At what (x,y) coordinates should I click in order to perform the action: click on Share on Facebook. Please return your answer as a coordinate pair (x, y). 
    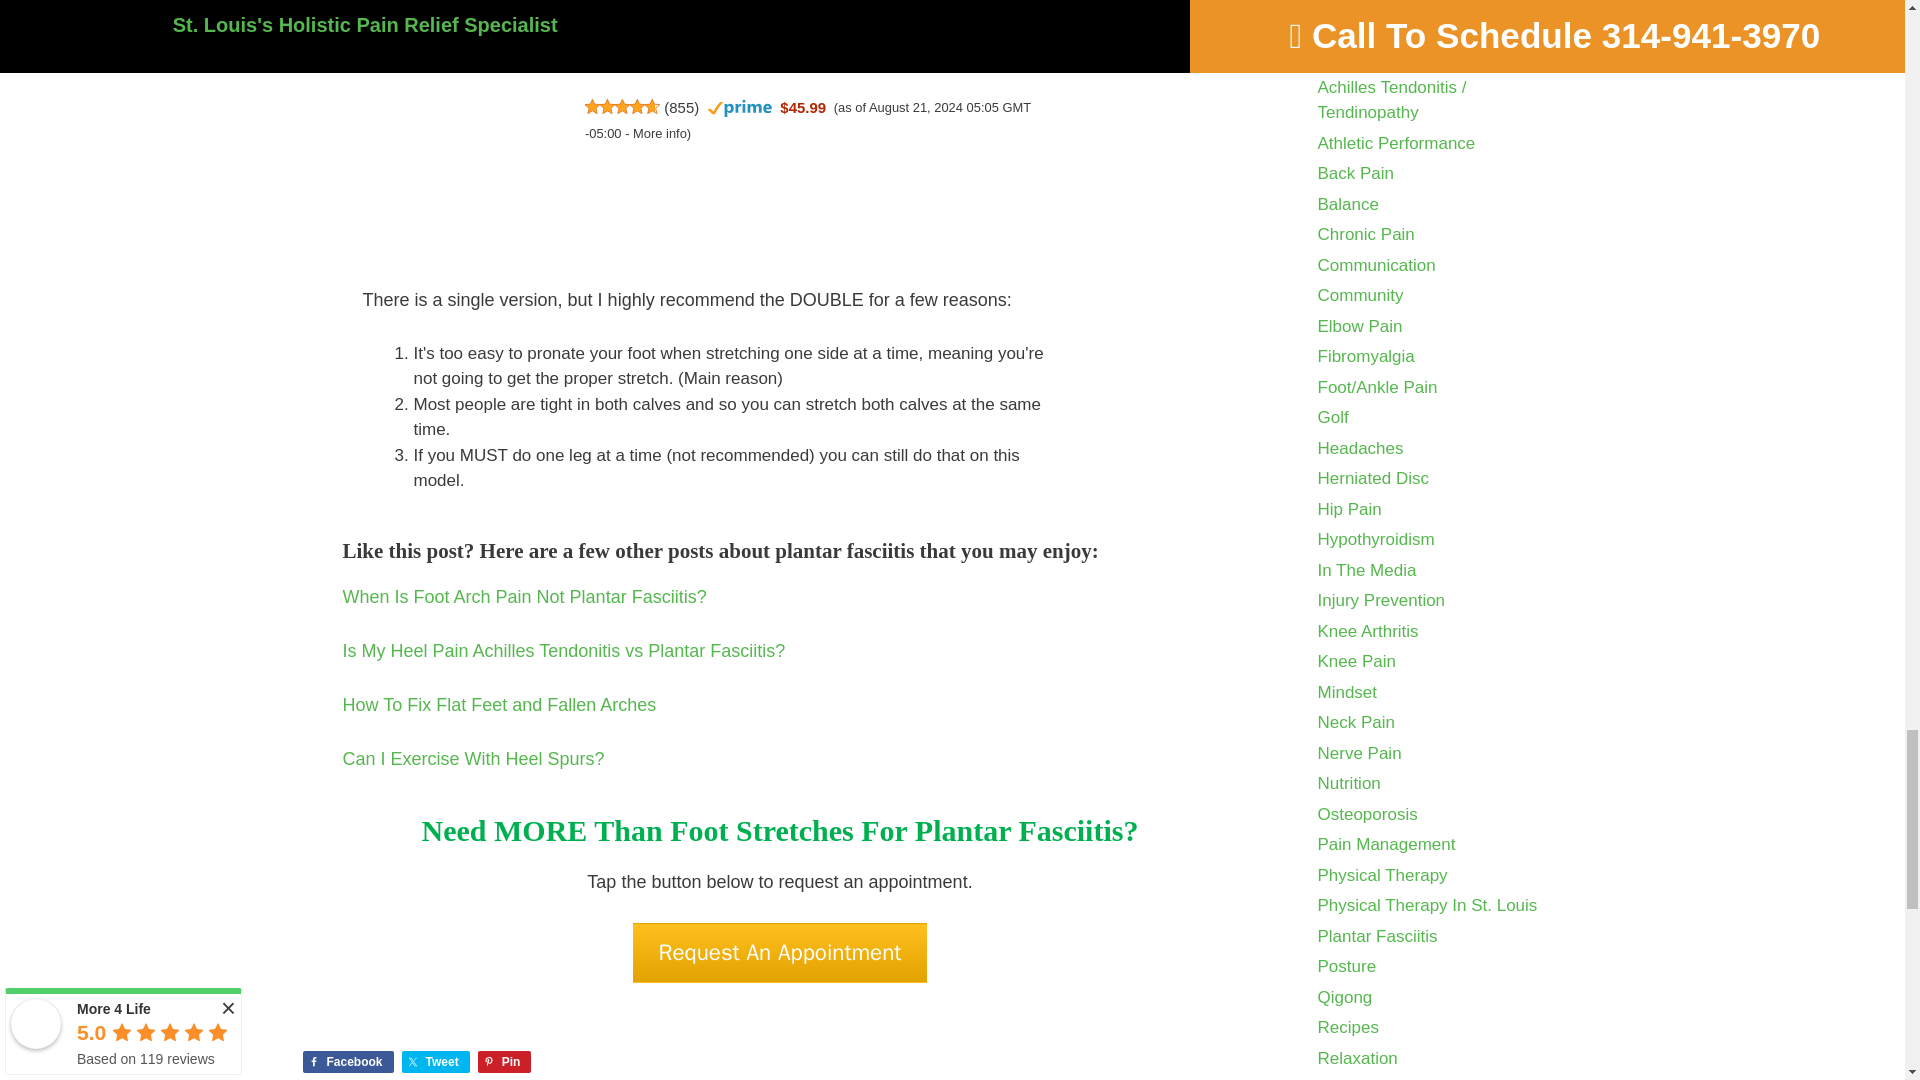
    Looking at the image, I should click on (347, 1062).